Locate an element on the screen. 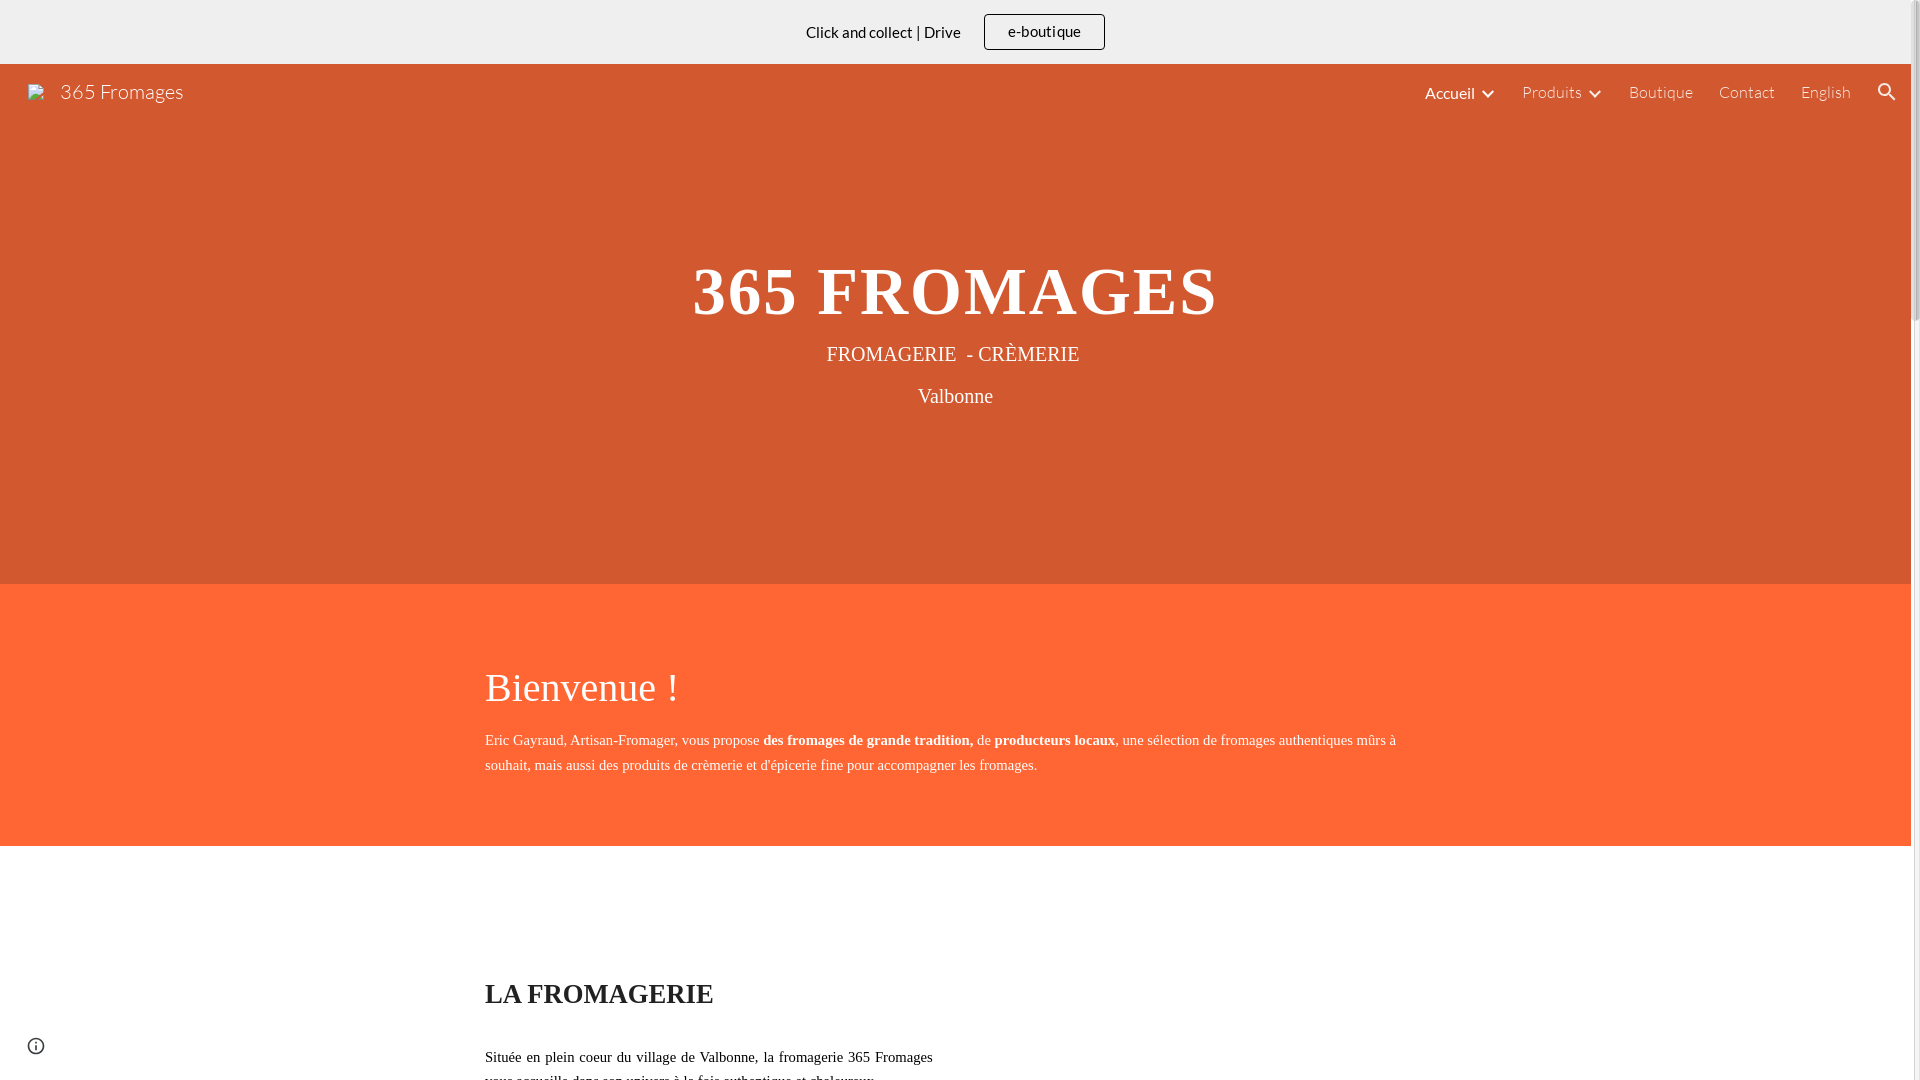 The width and height of the screenshot is (1920, 1080). Contact is located at coordinates (1747, 92).